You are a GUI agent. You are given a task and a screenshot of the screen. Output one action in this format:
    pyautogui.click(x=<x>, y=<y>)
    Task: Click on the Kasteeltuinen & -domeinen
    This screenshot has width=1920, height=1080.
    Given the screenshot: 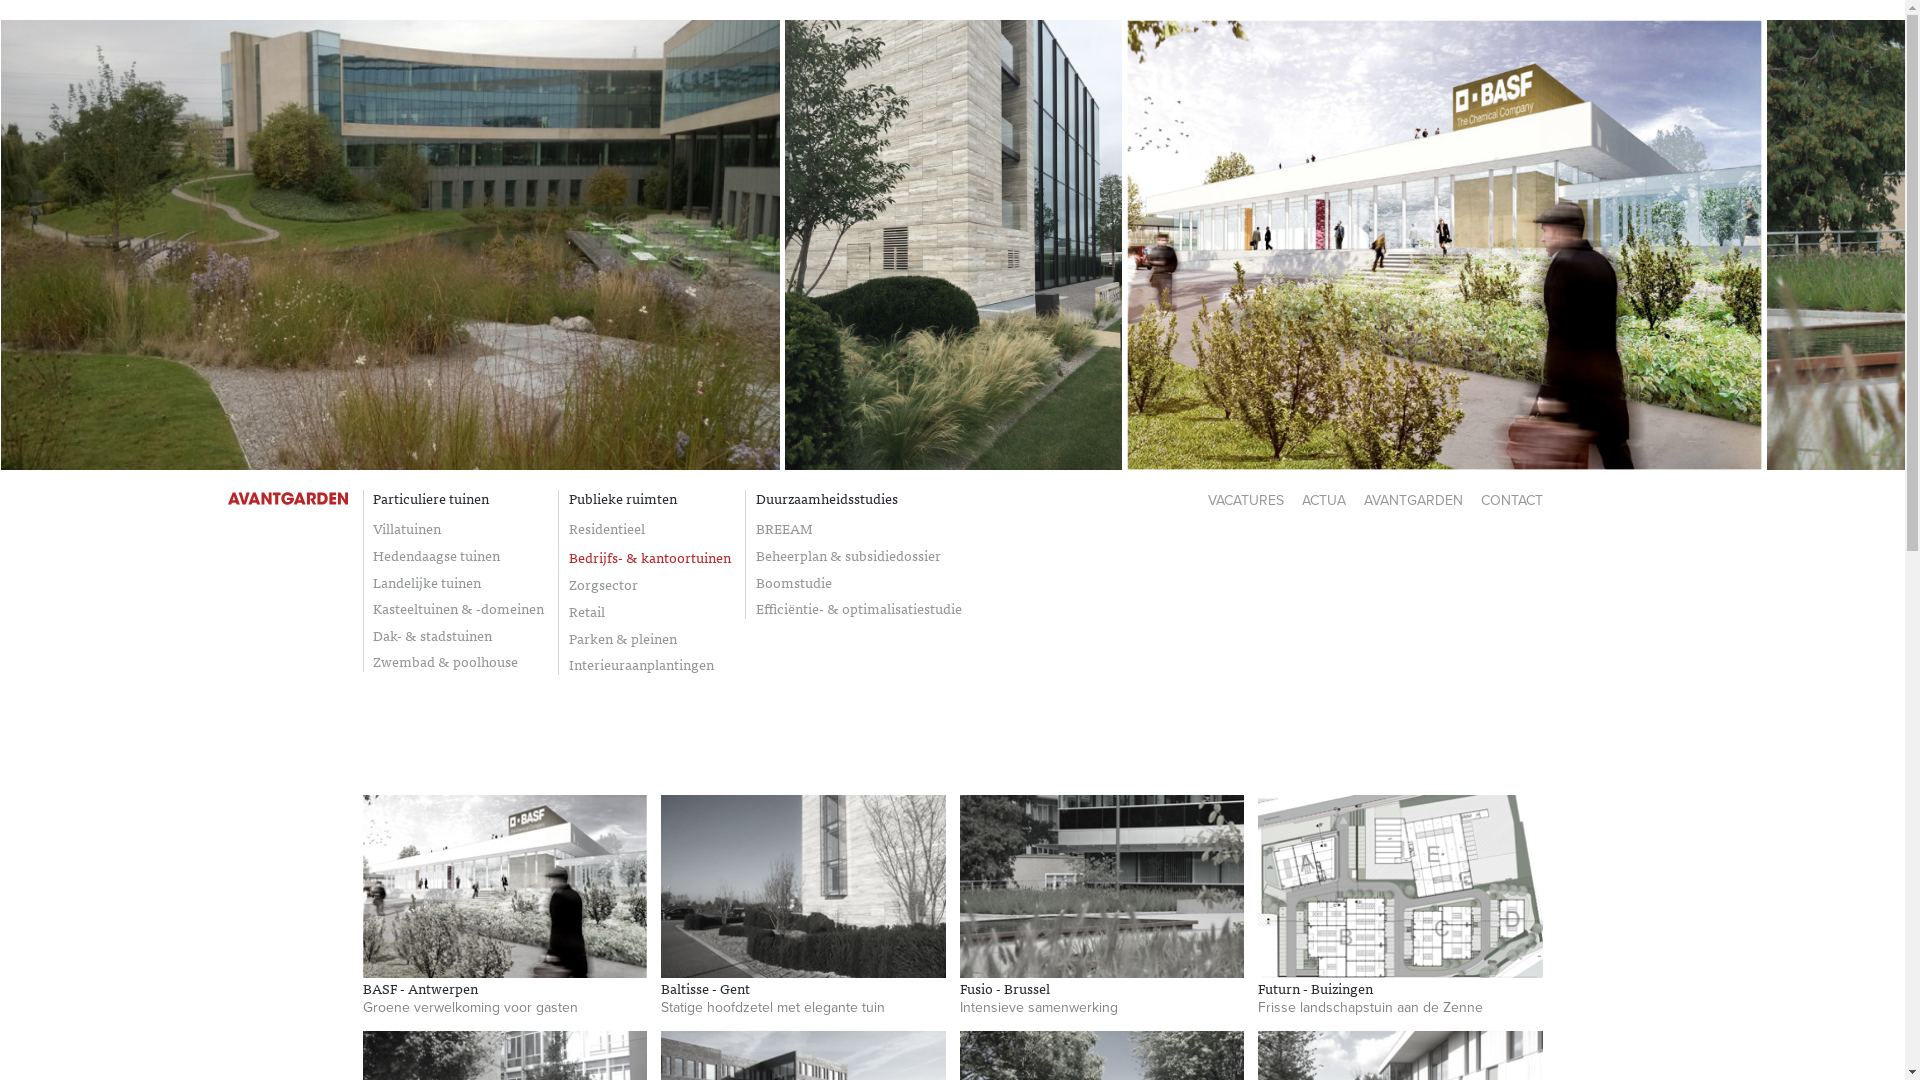 What is the action you would take?
    pyautogui.click(x=458, y=609)
    